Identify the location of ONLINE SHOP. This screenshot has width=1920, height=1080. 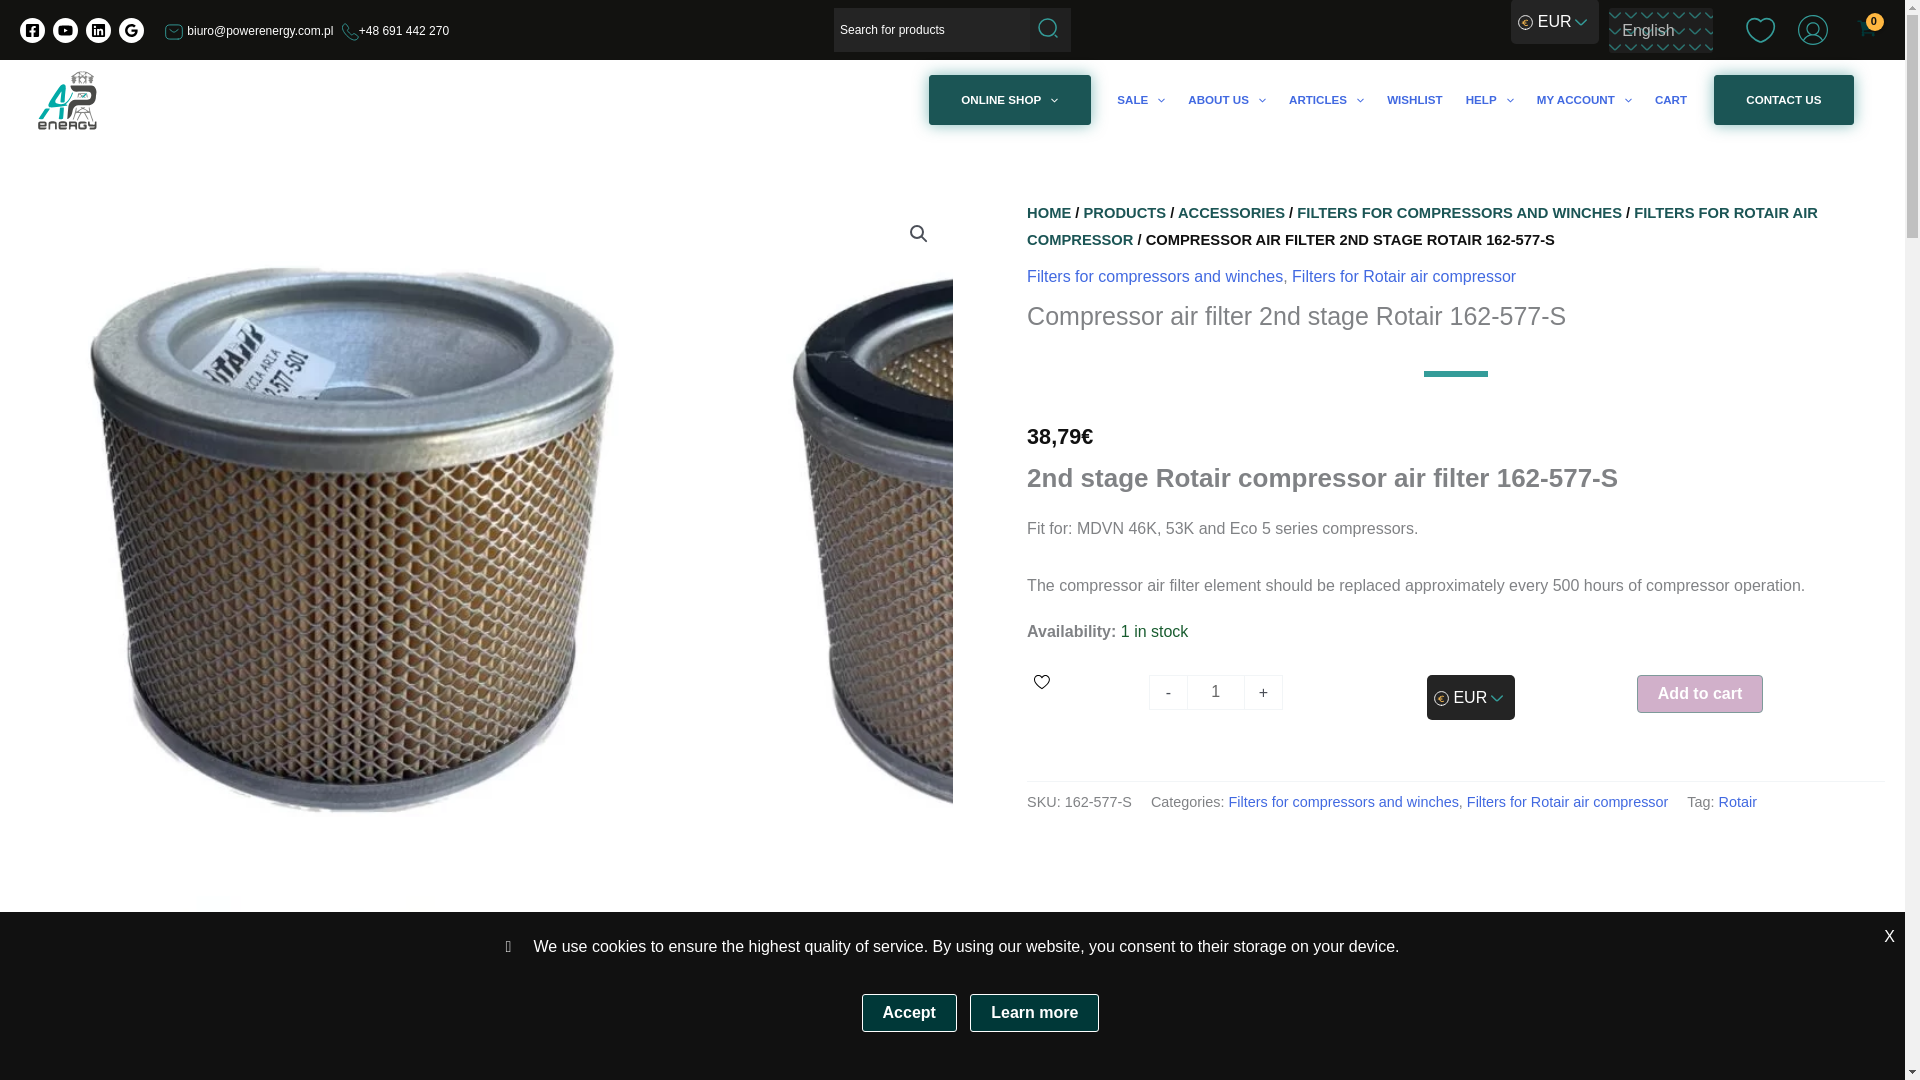
(1010, 100).